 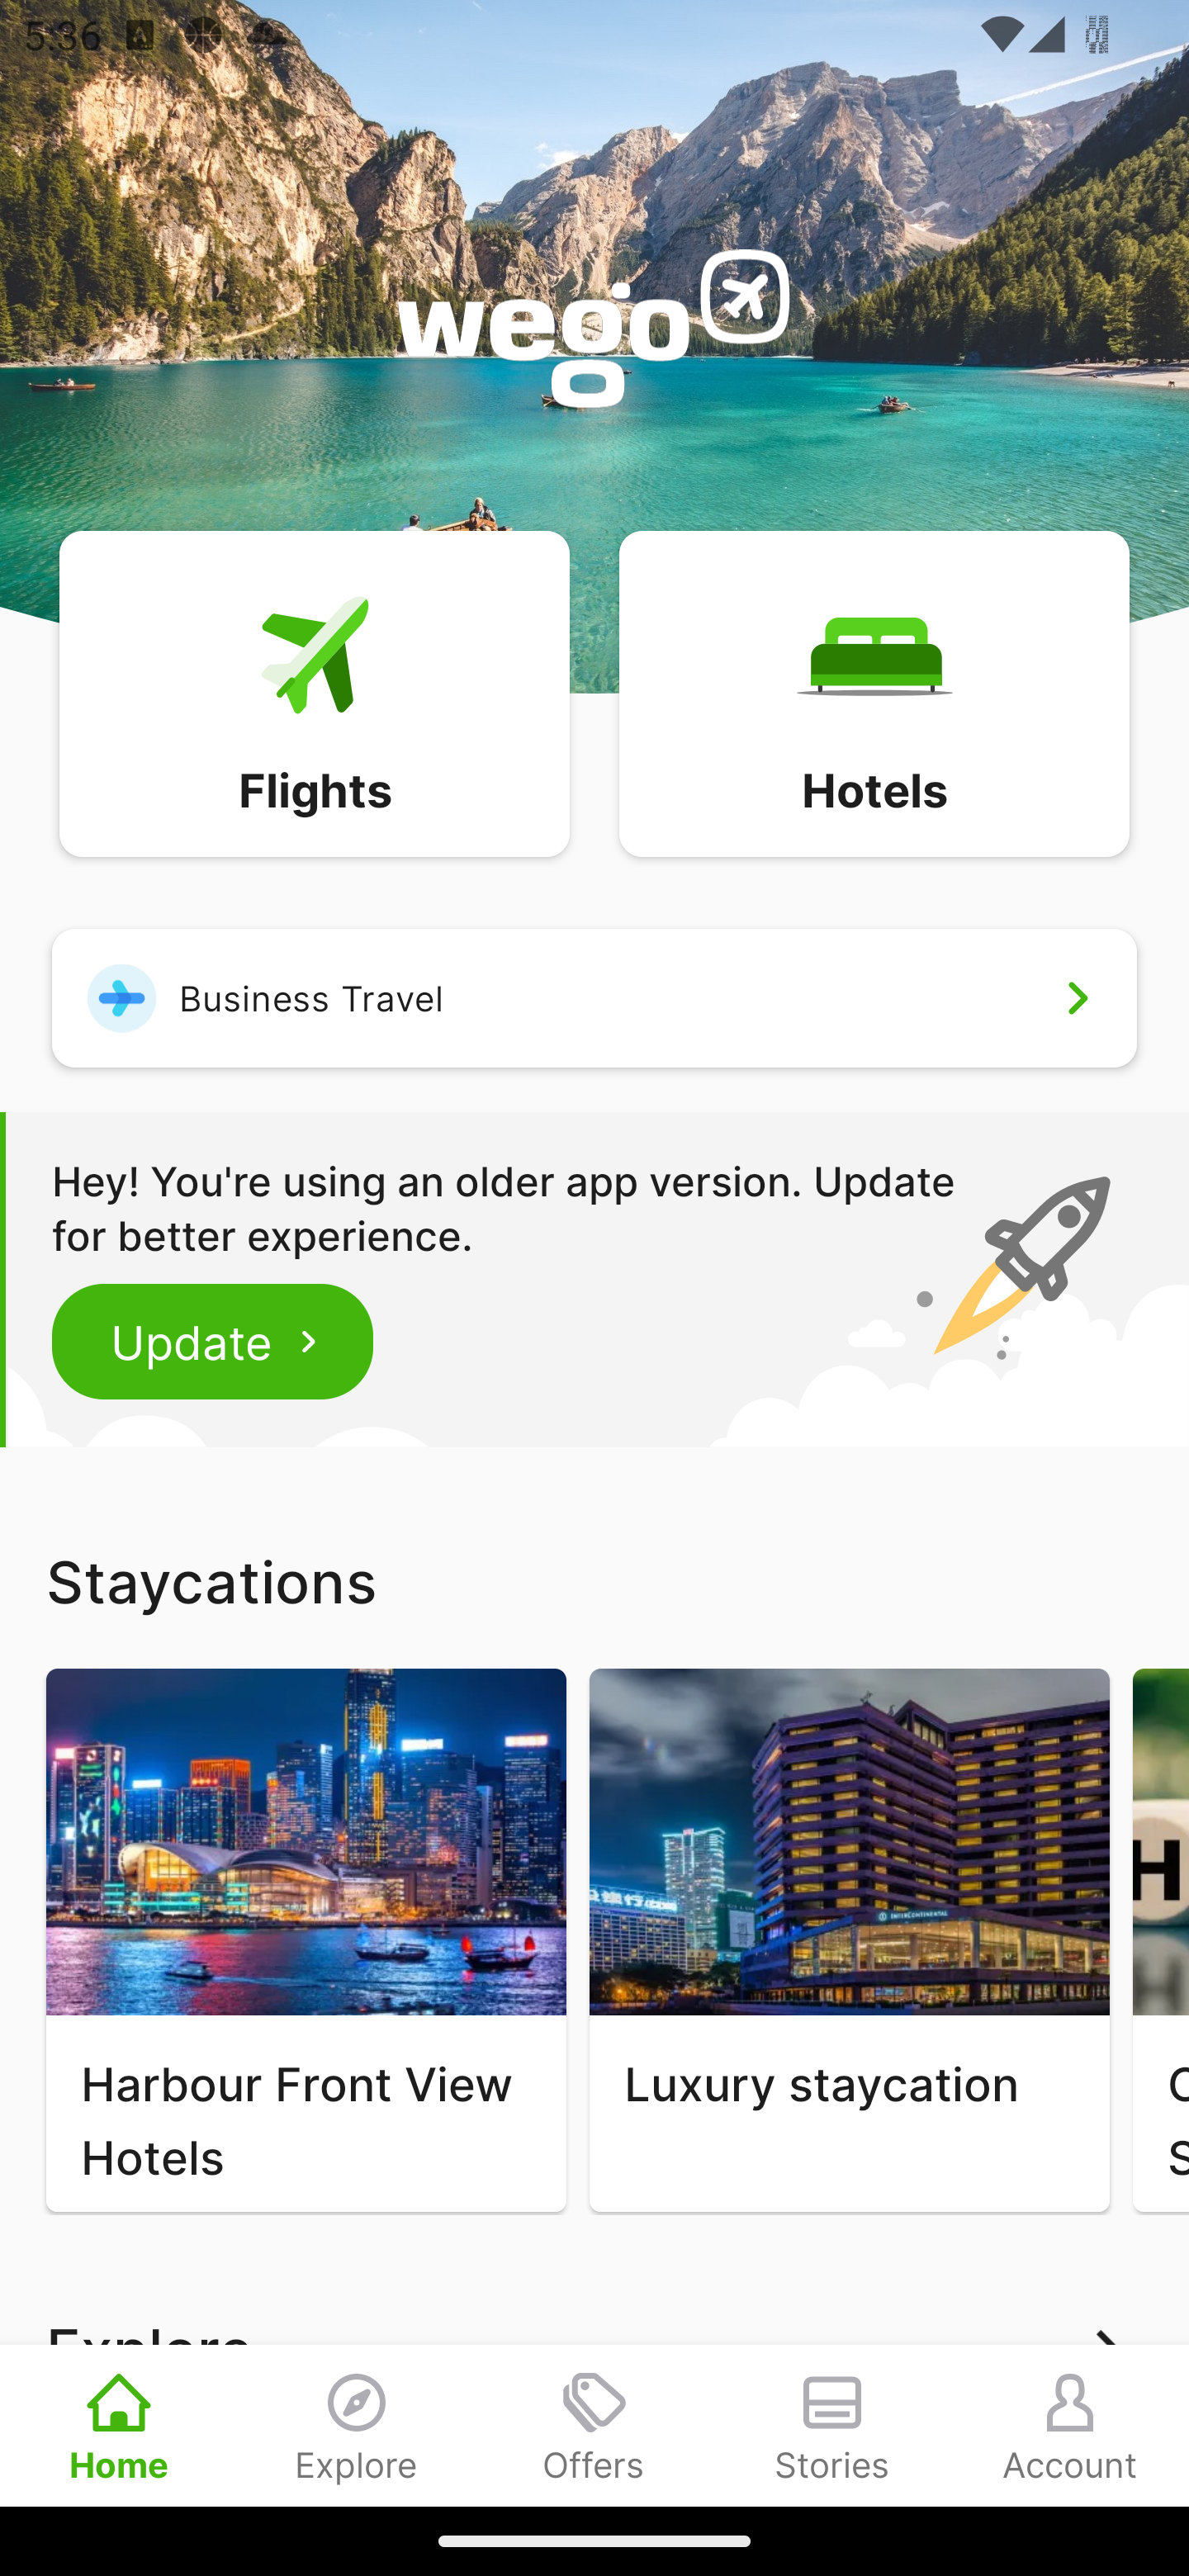 I want to click on Staycations, so click(x=594, y=1581).